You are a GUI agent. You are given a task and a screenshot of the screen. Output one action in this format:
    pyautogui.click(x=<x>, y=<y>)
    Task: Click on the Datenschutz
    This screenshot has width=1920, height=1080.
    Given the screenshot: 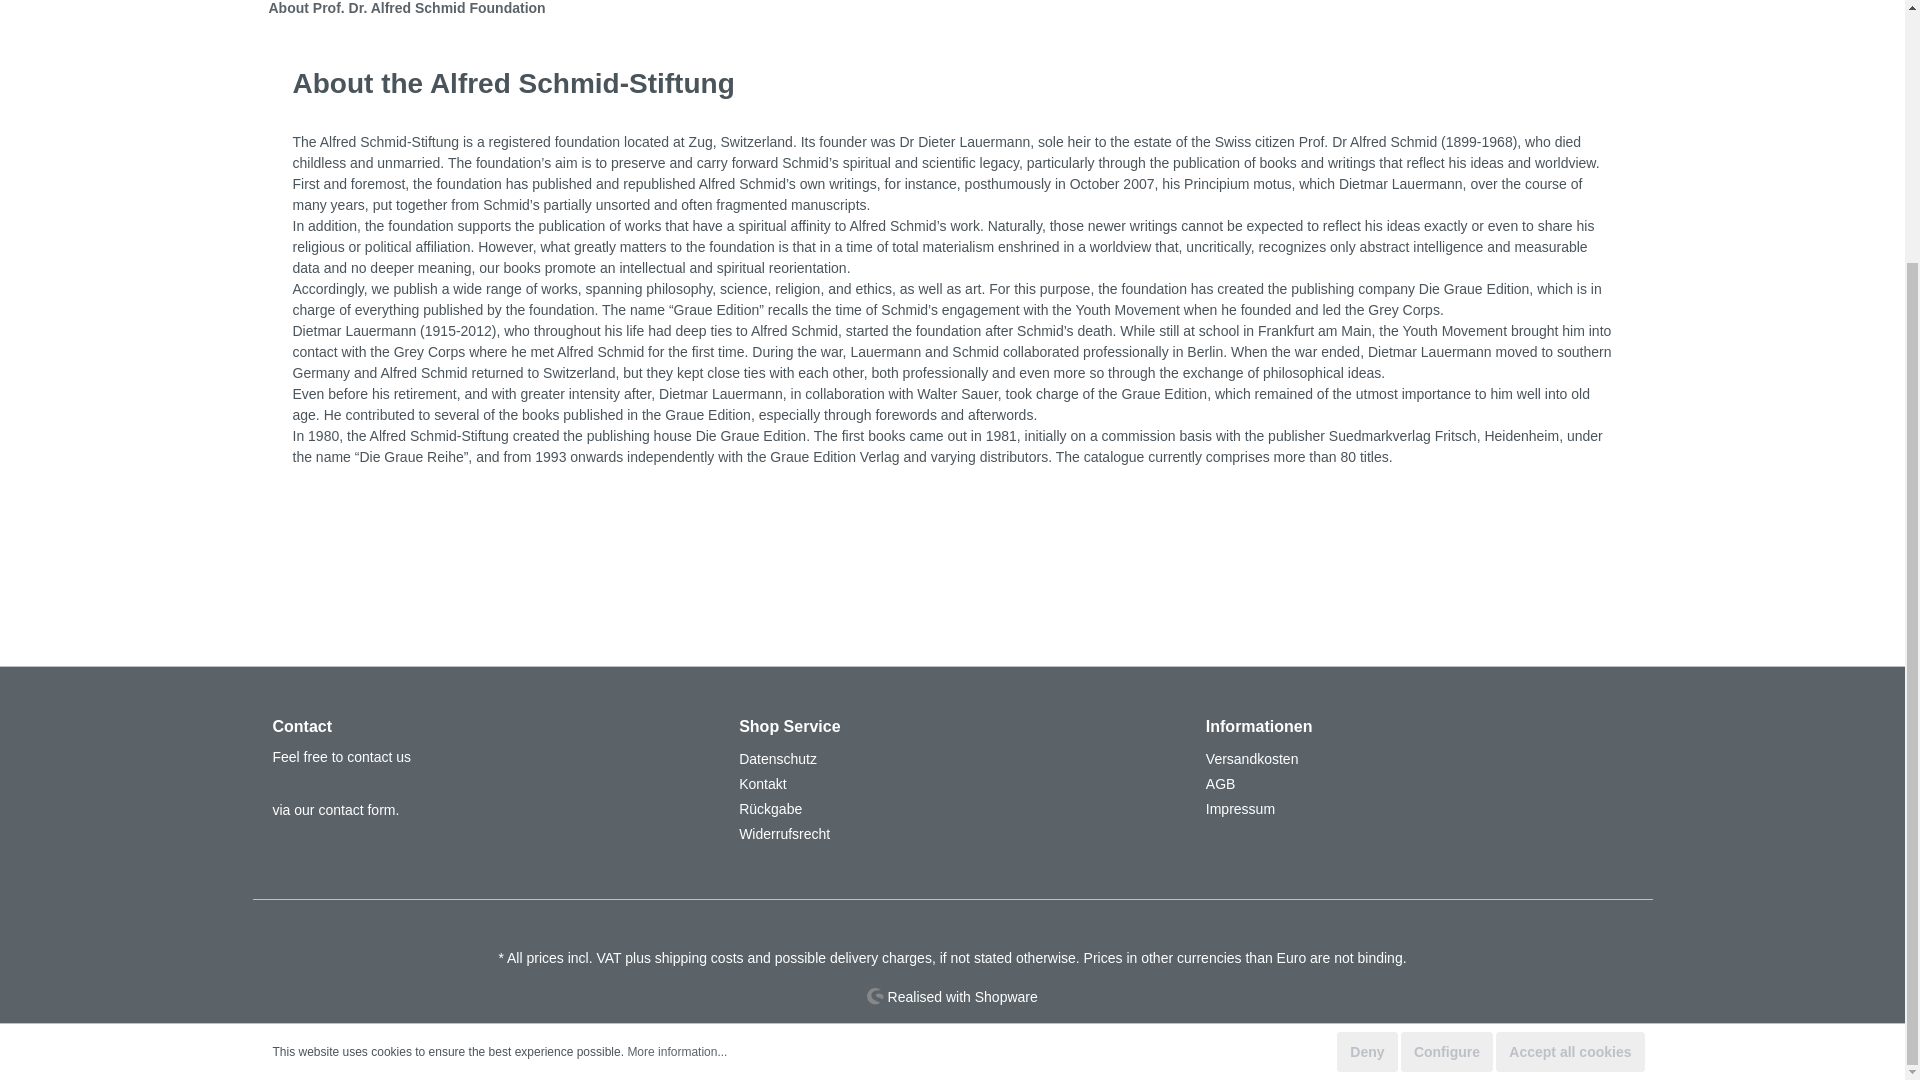 What is the action you would take?
    pyautogui.click(x=778, y=758)
    